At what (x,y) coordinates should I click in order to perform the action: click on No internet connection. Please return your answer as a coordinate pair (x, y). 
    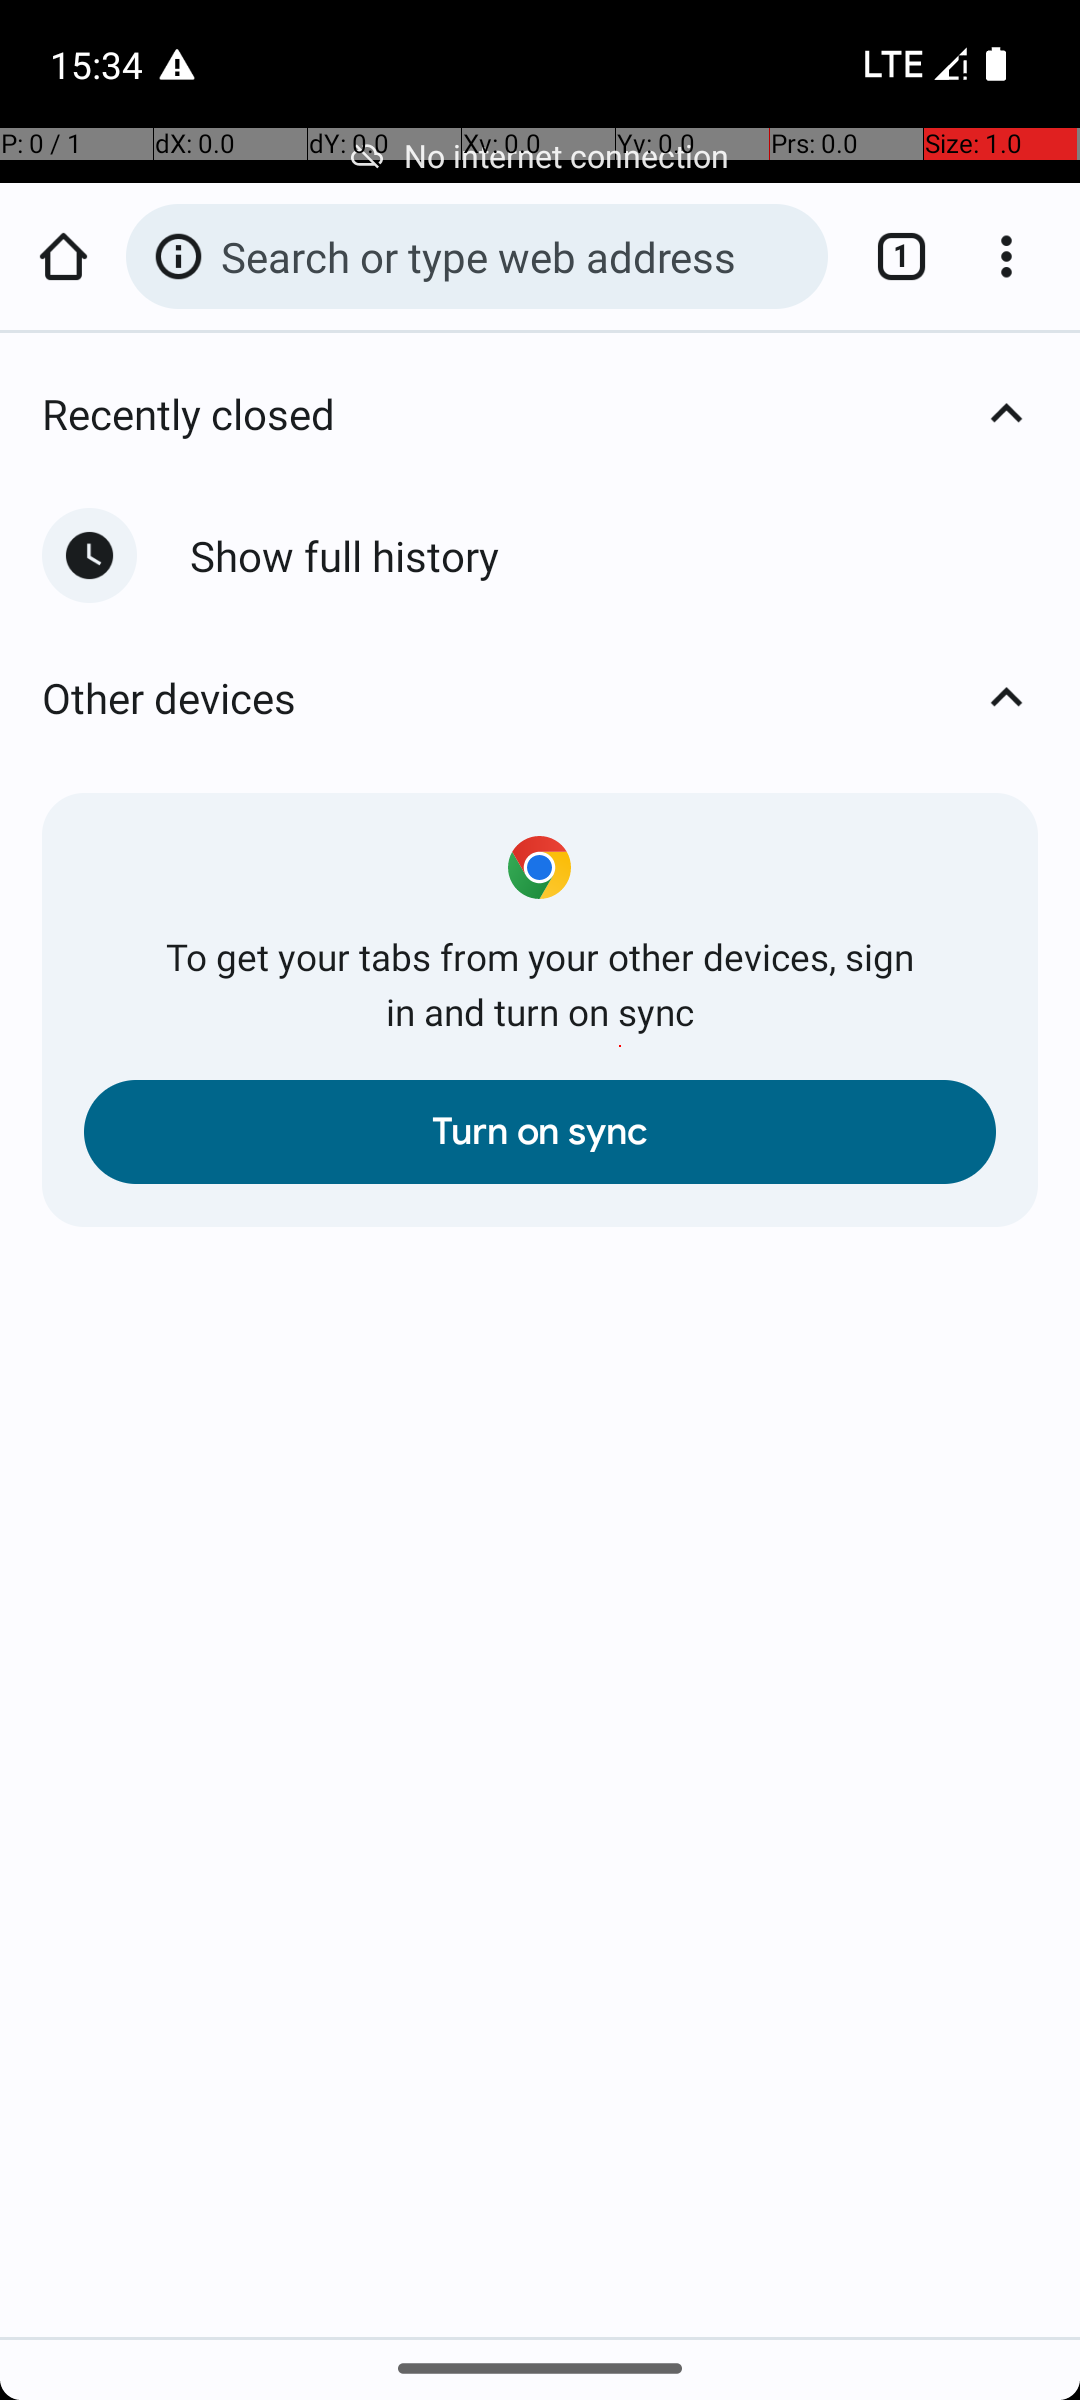
    Looking at the image, I should click on (540, 156).